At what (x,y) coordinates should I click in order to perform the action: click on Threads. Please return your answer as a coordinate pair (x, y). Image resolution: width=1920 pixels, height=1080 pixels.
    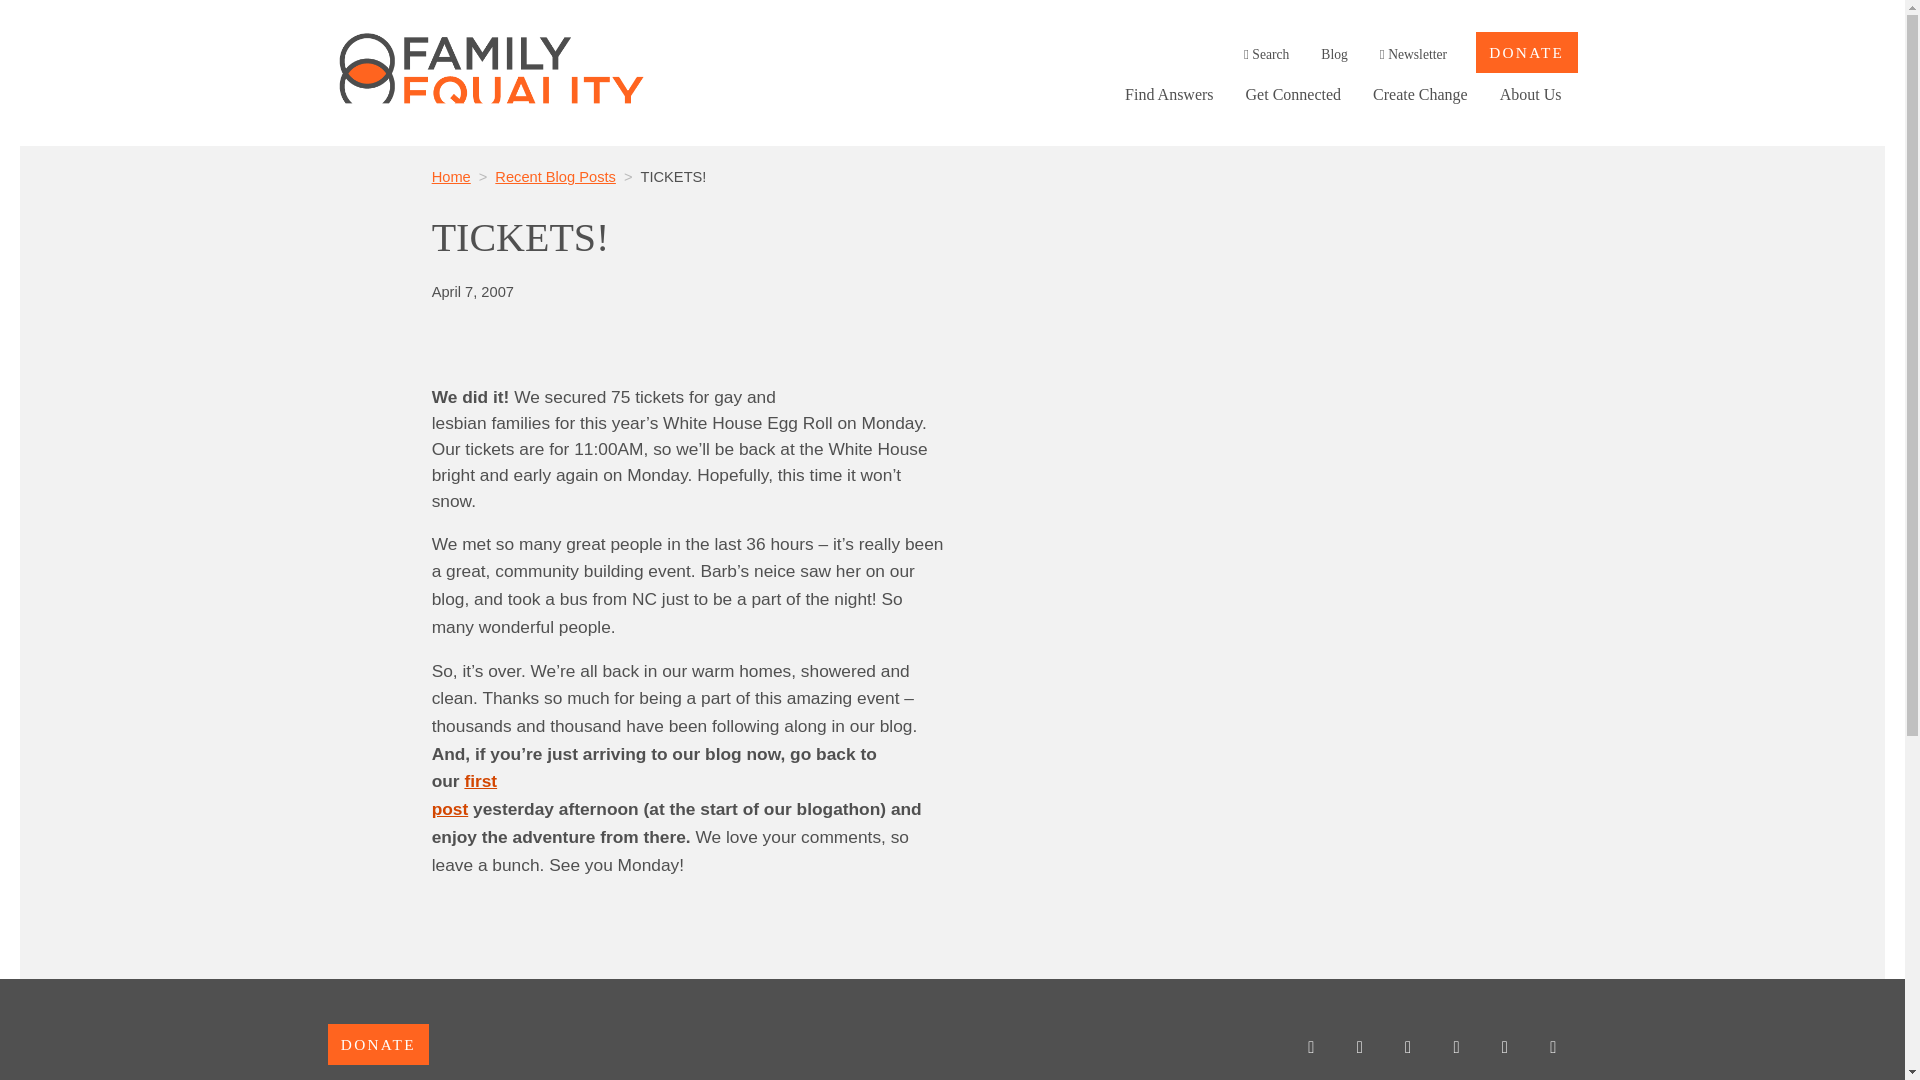
    Looking at the image, I should click on (451, 176).